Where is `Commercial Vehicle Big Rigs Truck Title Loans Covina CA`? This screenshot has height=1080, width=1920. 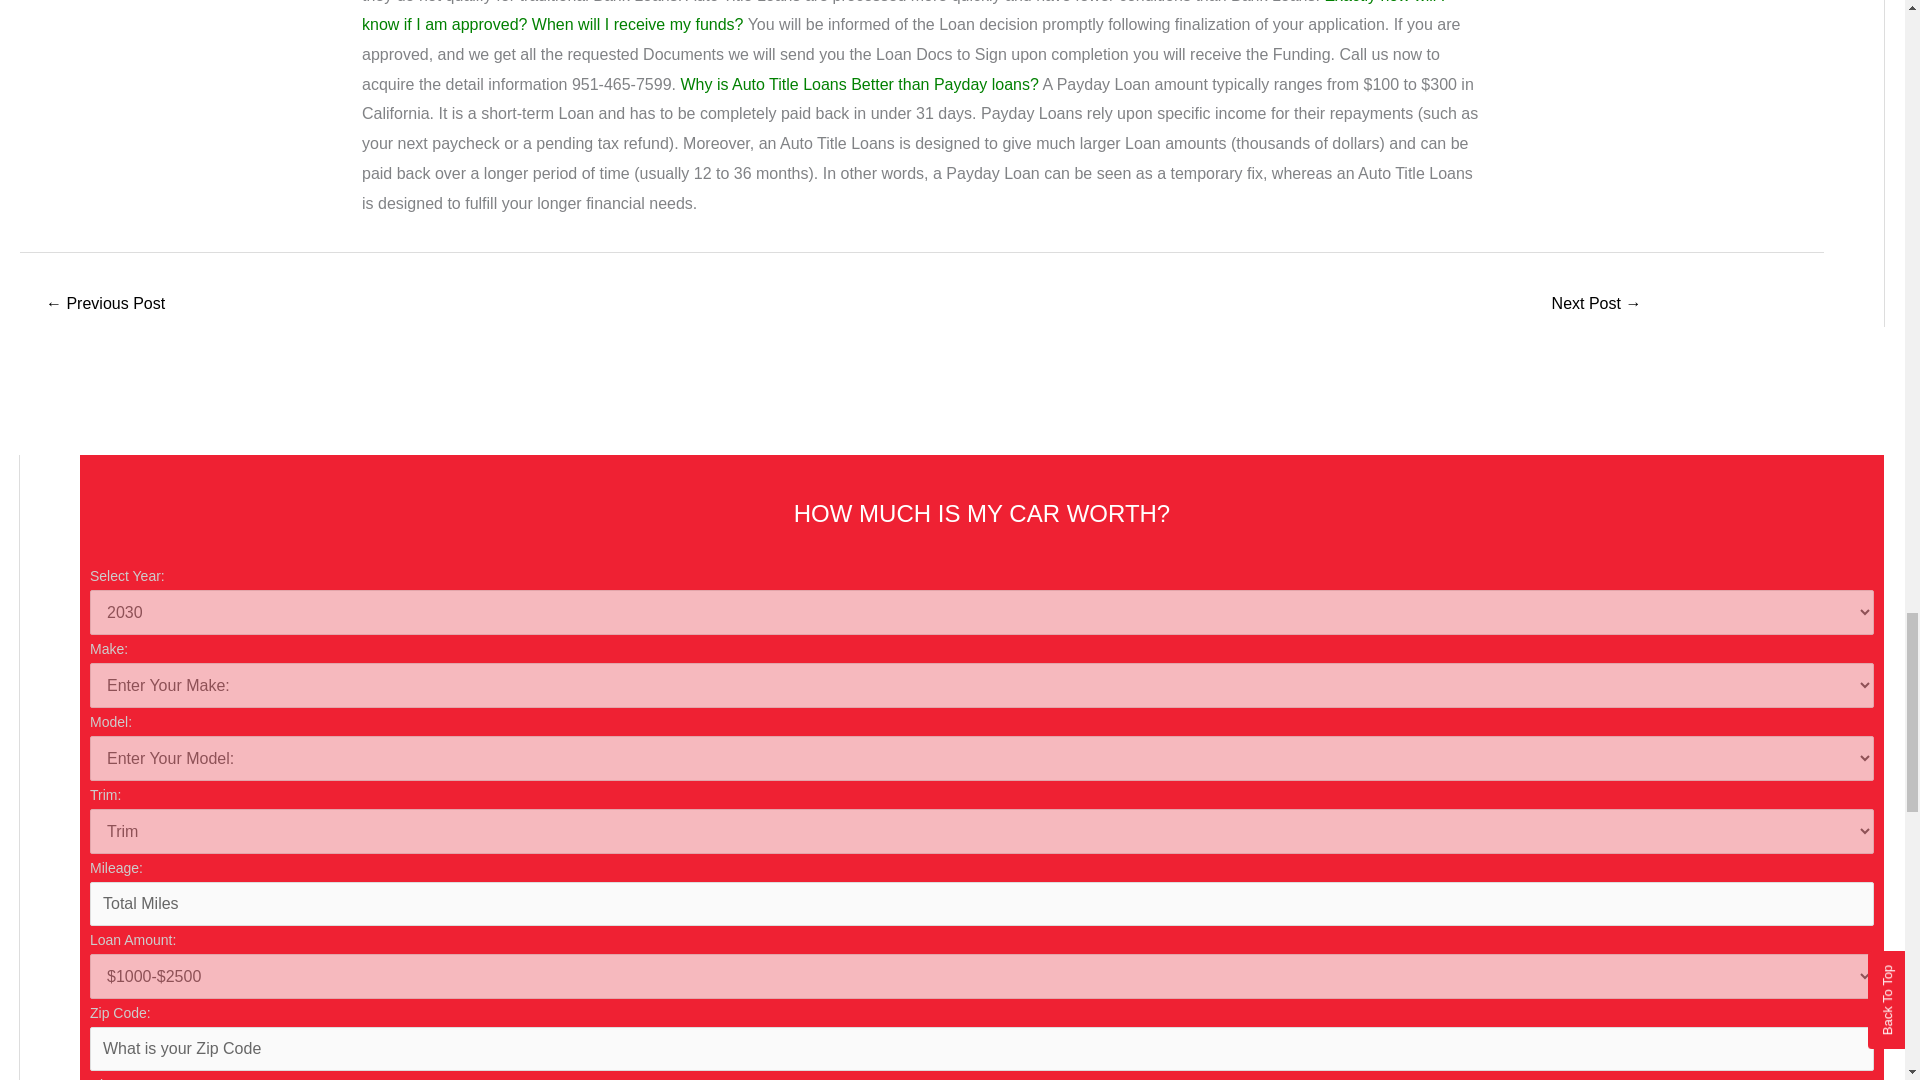 Commercial Vehicle Big Rigs Truck Title Loans Covina CA is located at coordinates (1596, 306).